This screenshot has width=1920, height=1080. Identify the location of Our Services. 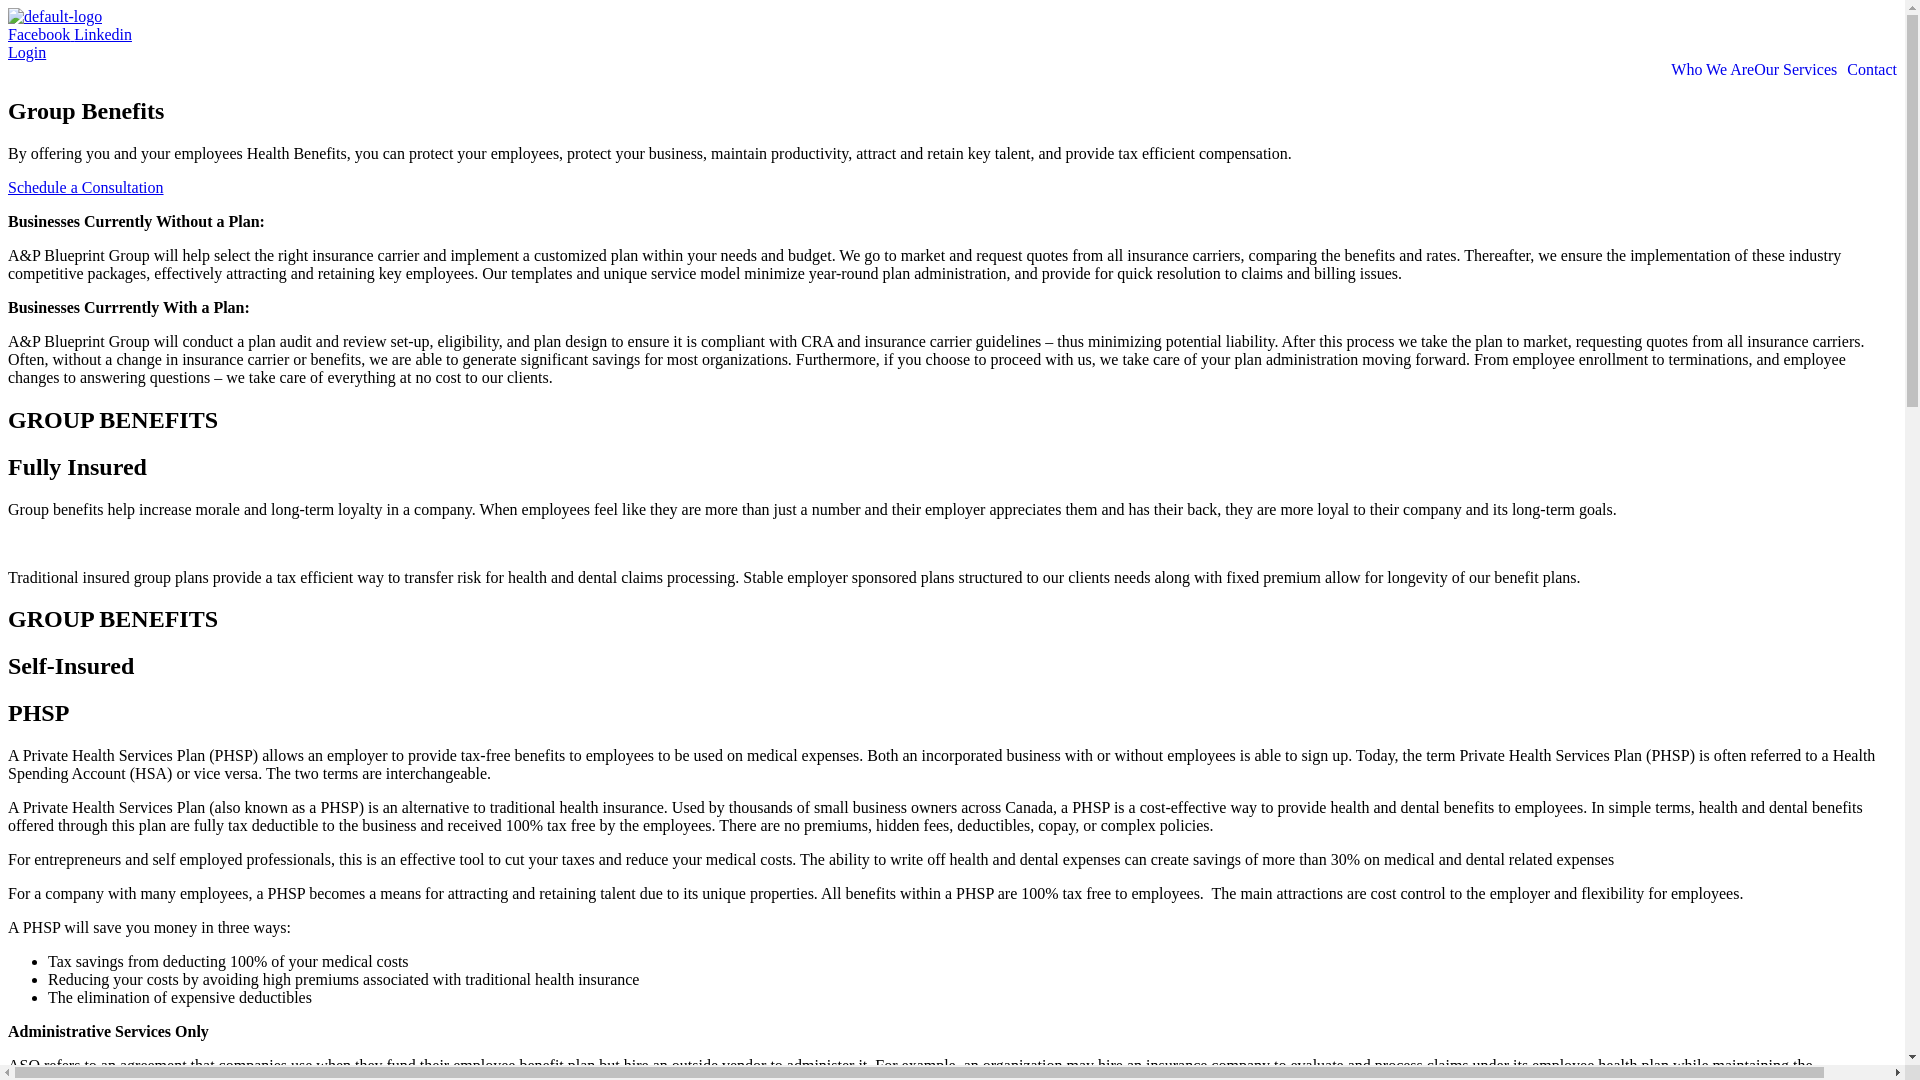
(1800, 69).